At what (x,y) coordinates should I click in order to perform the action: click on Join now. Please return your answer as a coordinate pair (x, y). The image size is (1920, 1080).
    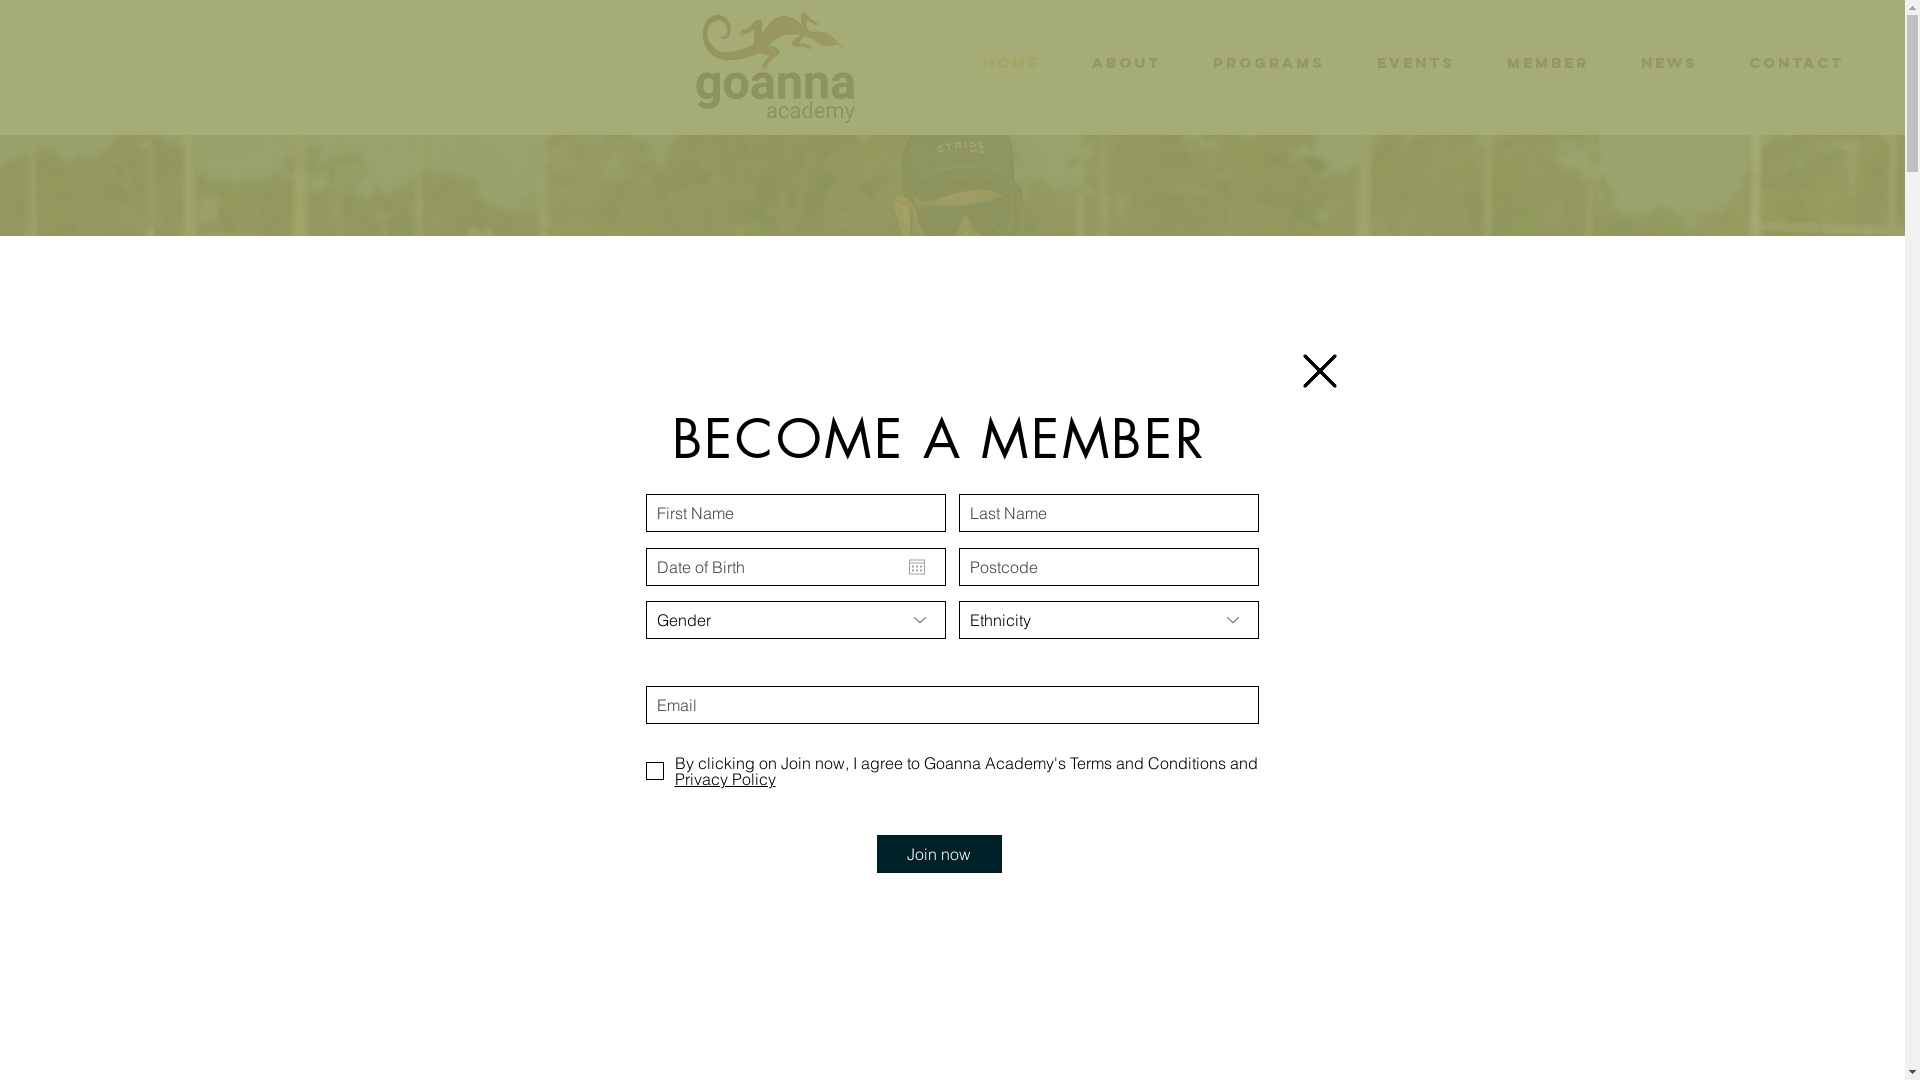
    Looking at the image, I should click on (938, 854).